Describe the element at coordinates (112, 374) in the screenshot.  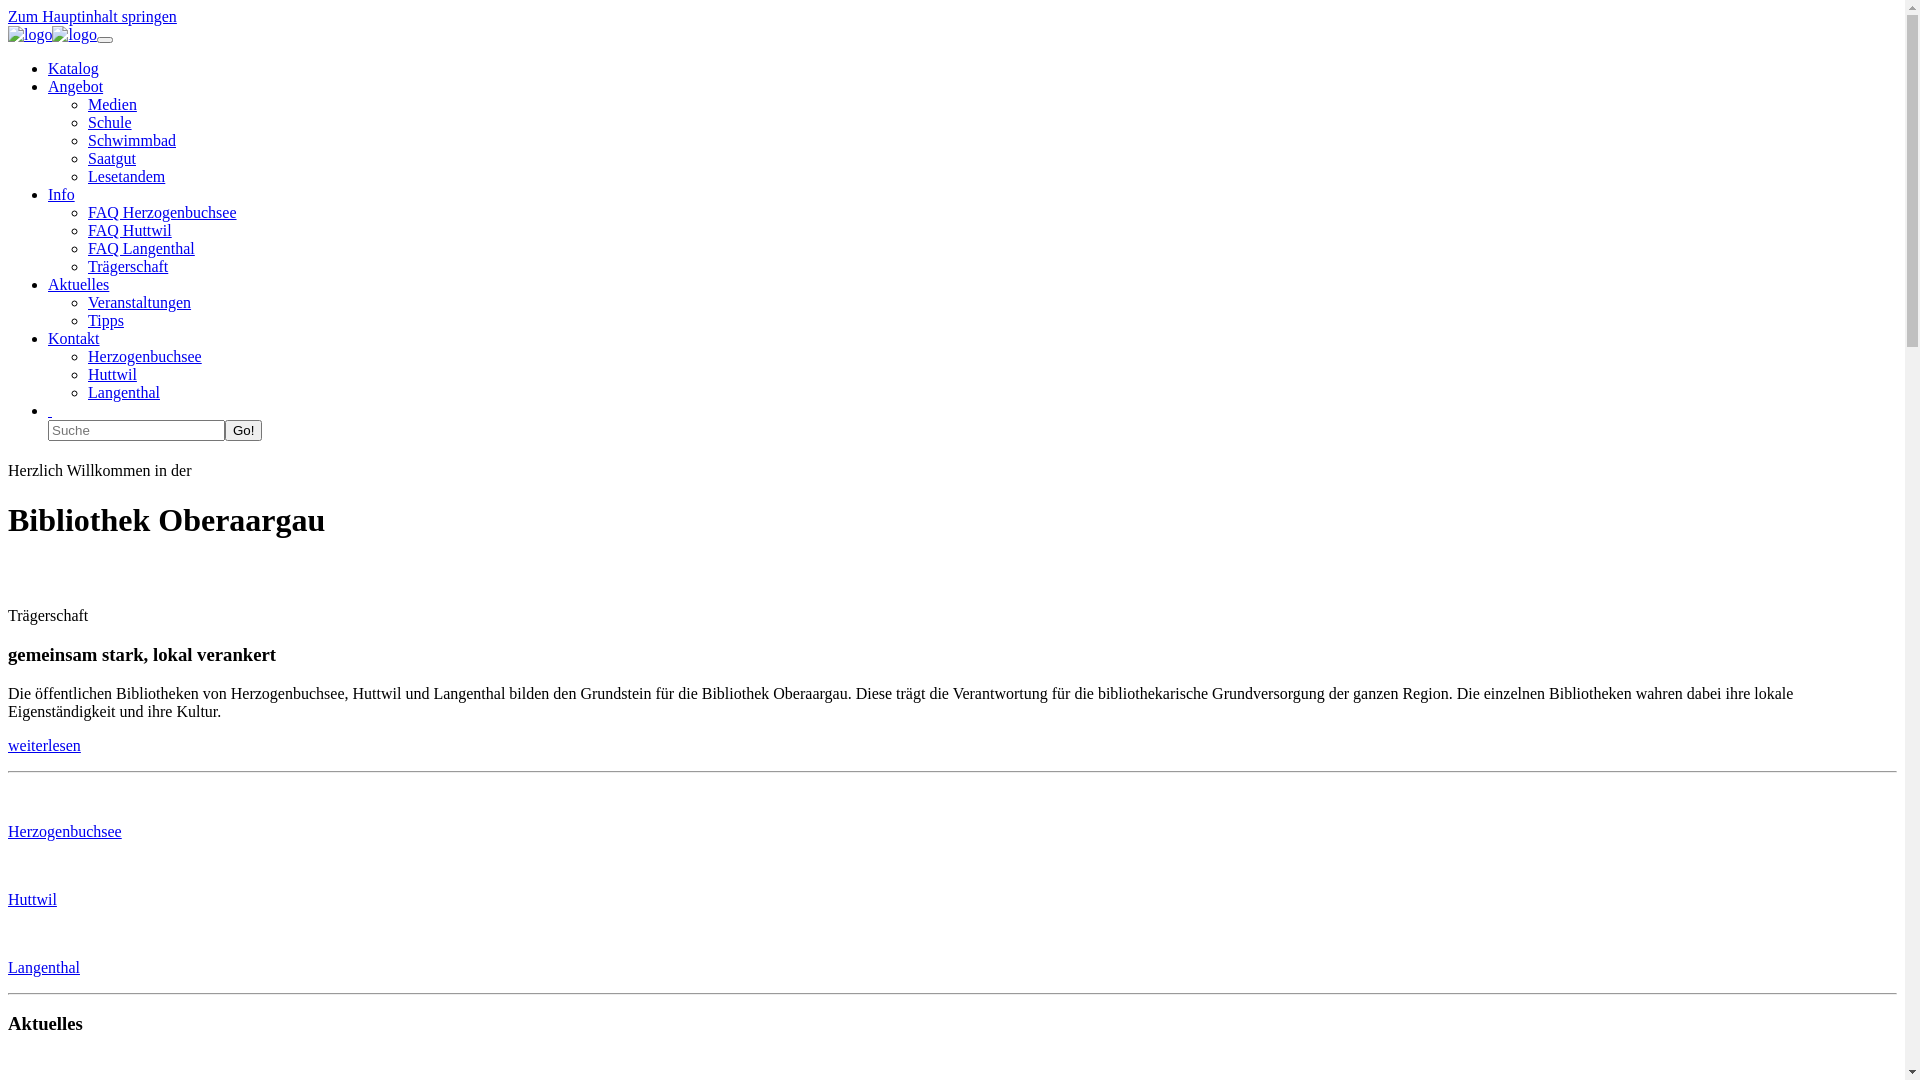
I see `Huttwil` at that location.